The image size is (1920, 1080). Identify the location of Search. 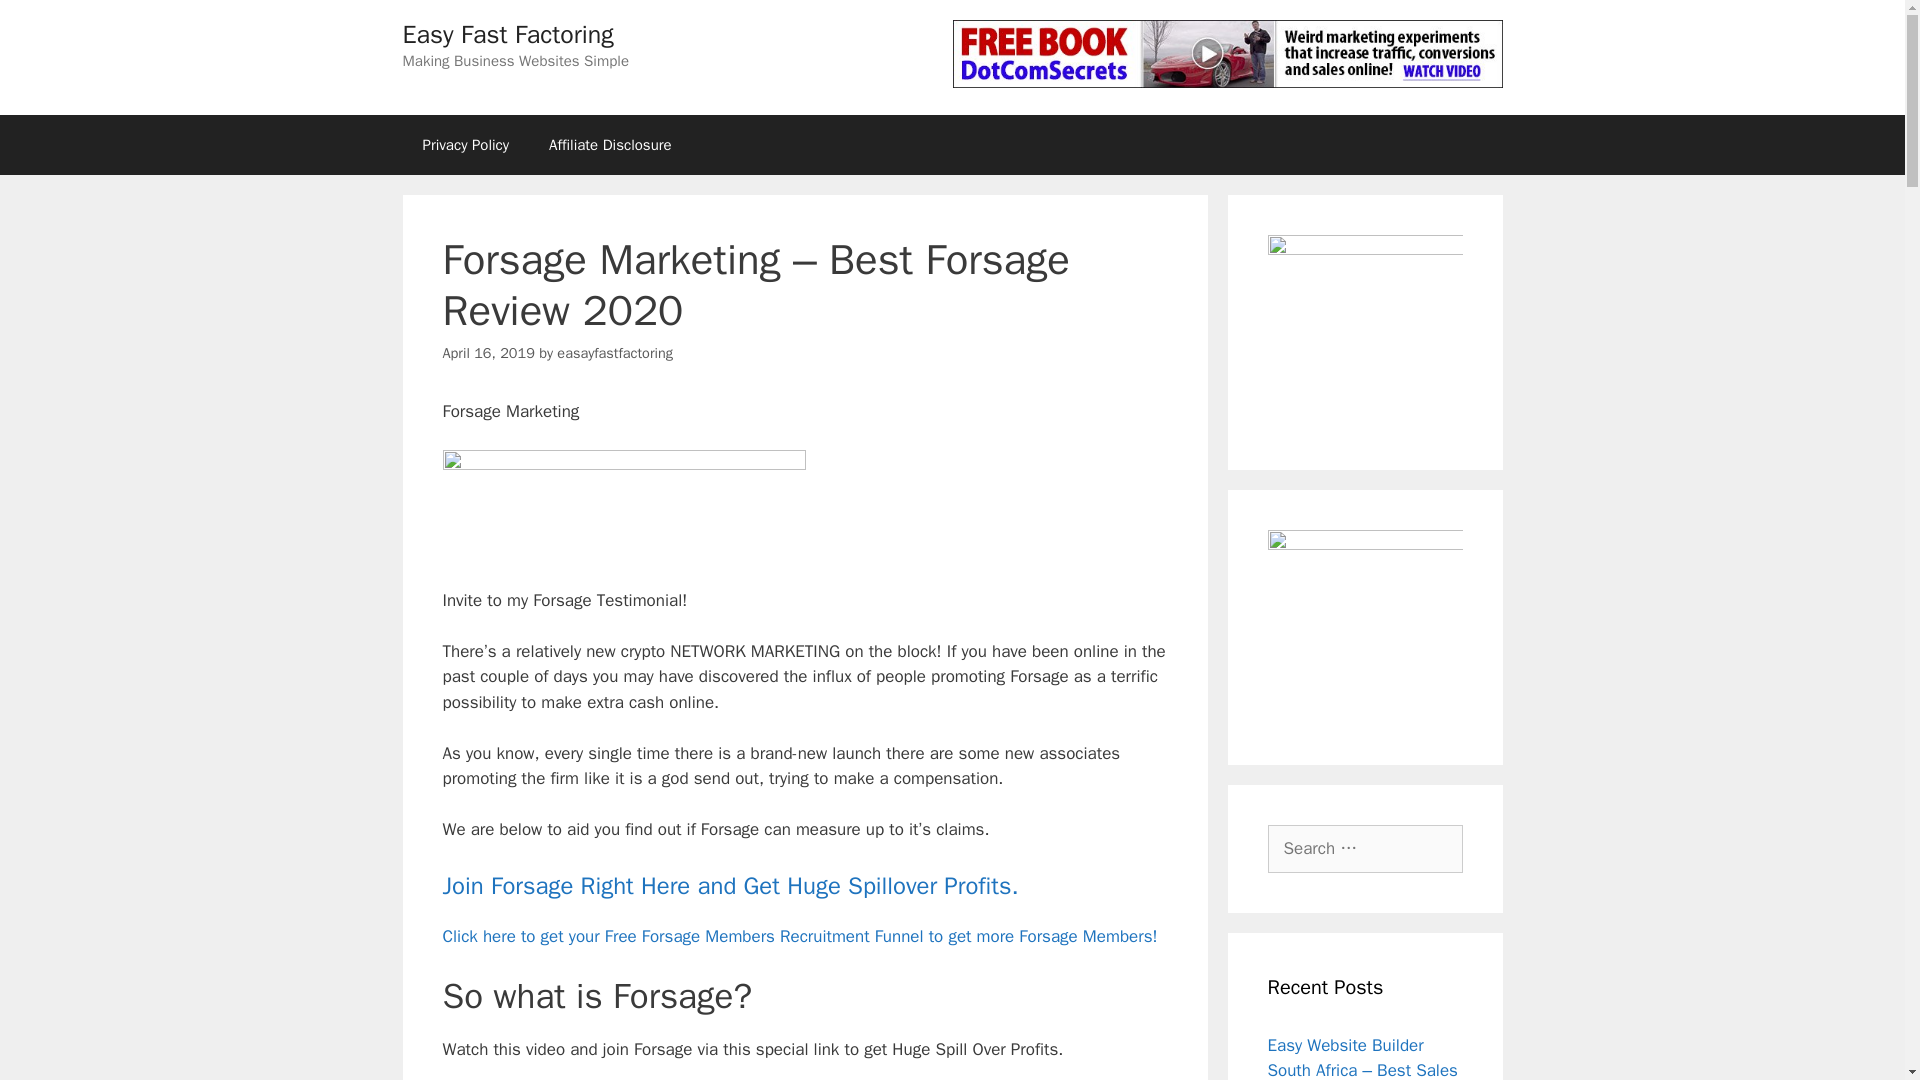
(47, 24).